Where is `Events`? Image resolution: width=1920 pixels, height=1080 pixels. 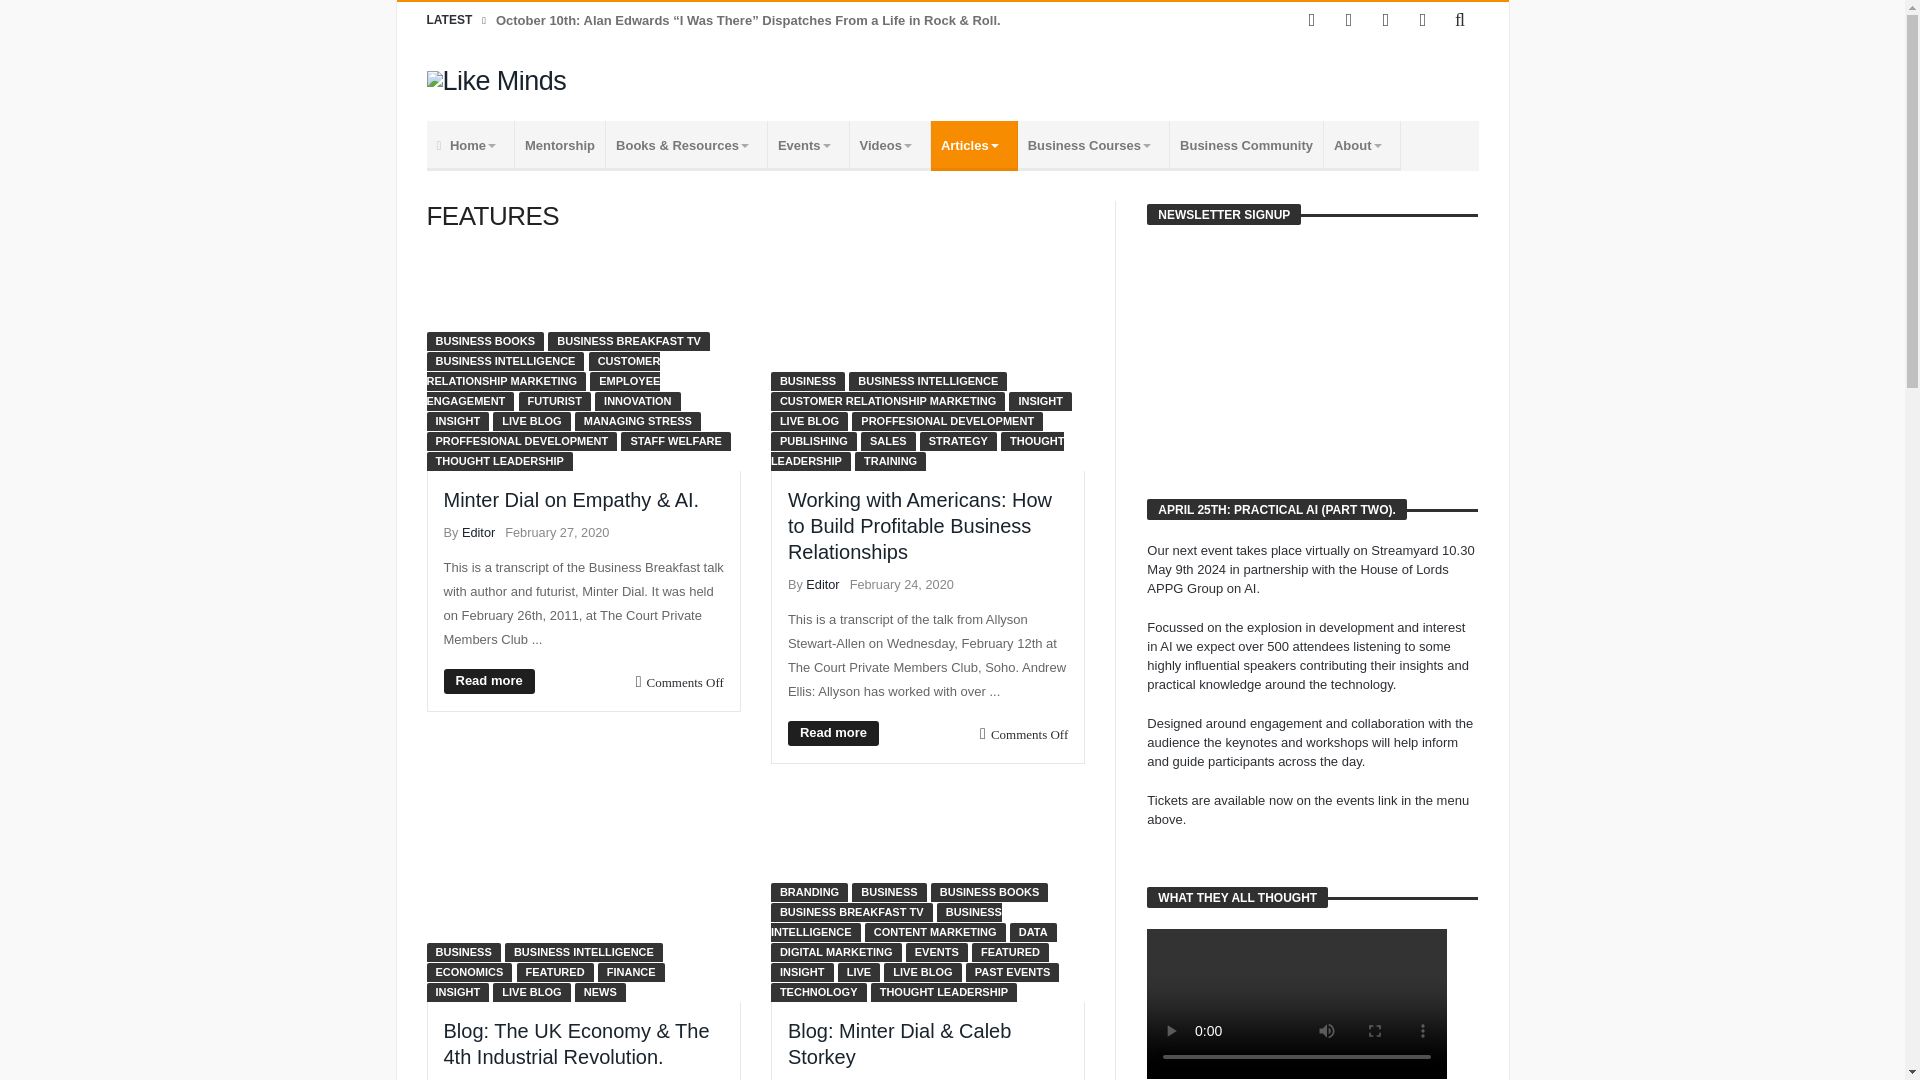 Events is located at coordinates (809, 145).